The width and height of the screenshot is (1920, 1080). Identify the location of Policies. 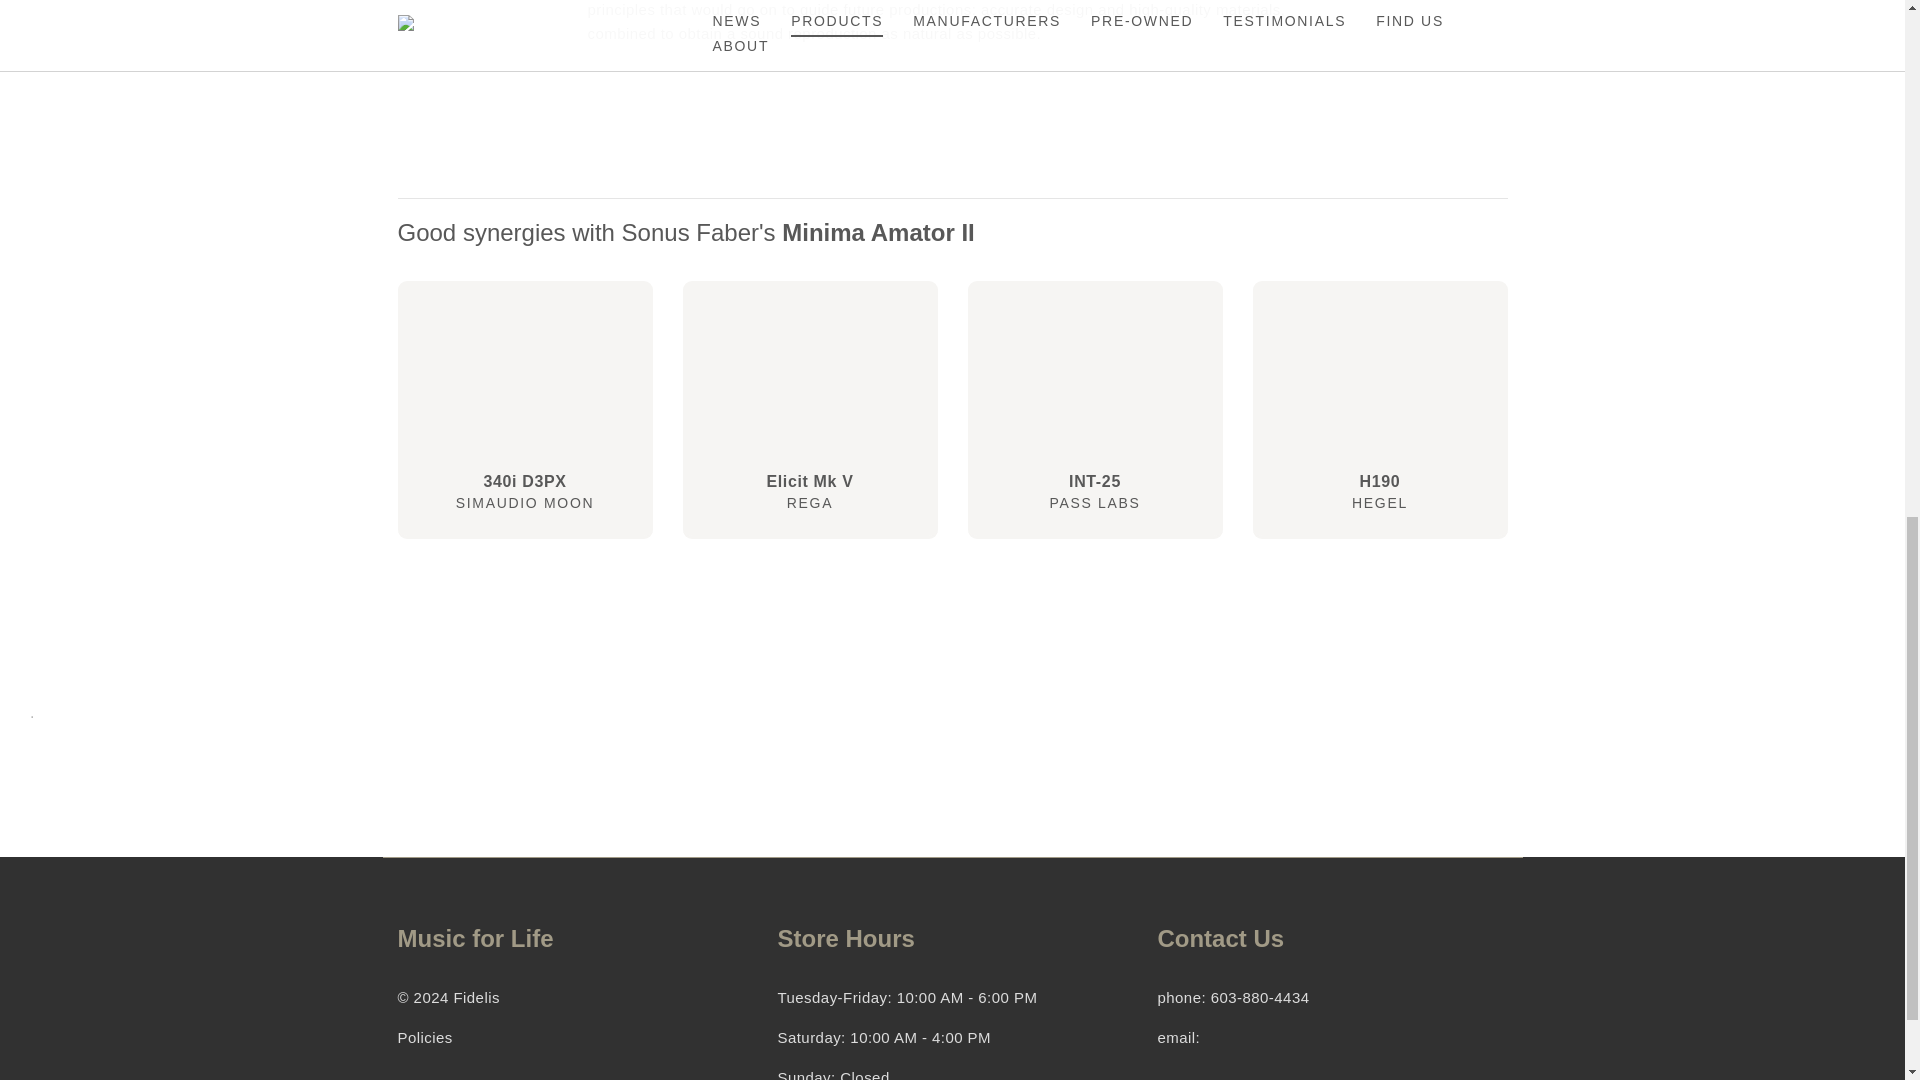
(1095, 409).